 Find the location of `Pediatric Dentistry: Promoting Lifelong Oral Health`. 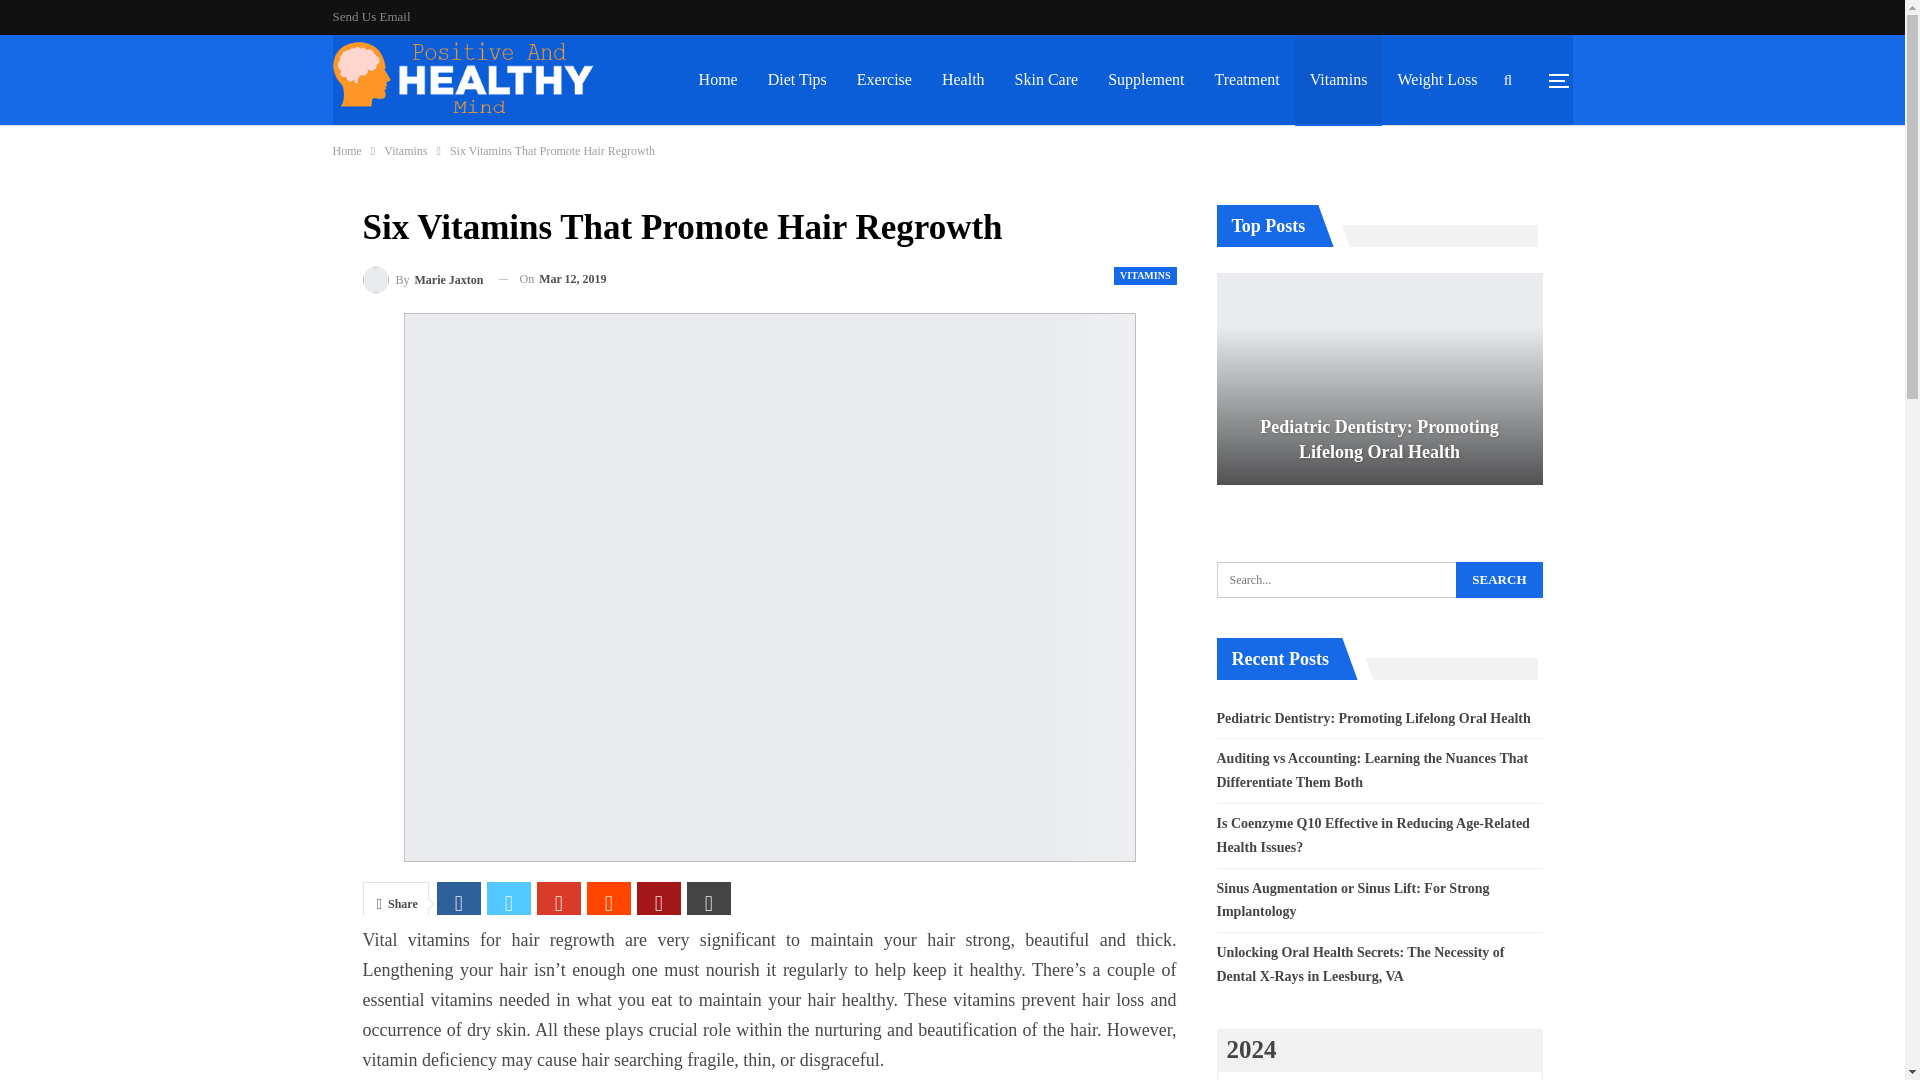

Pediatric Dentistry: Promoting Lifelong Oral Health is located at coordinates (1378, 378).